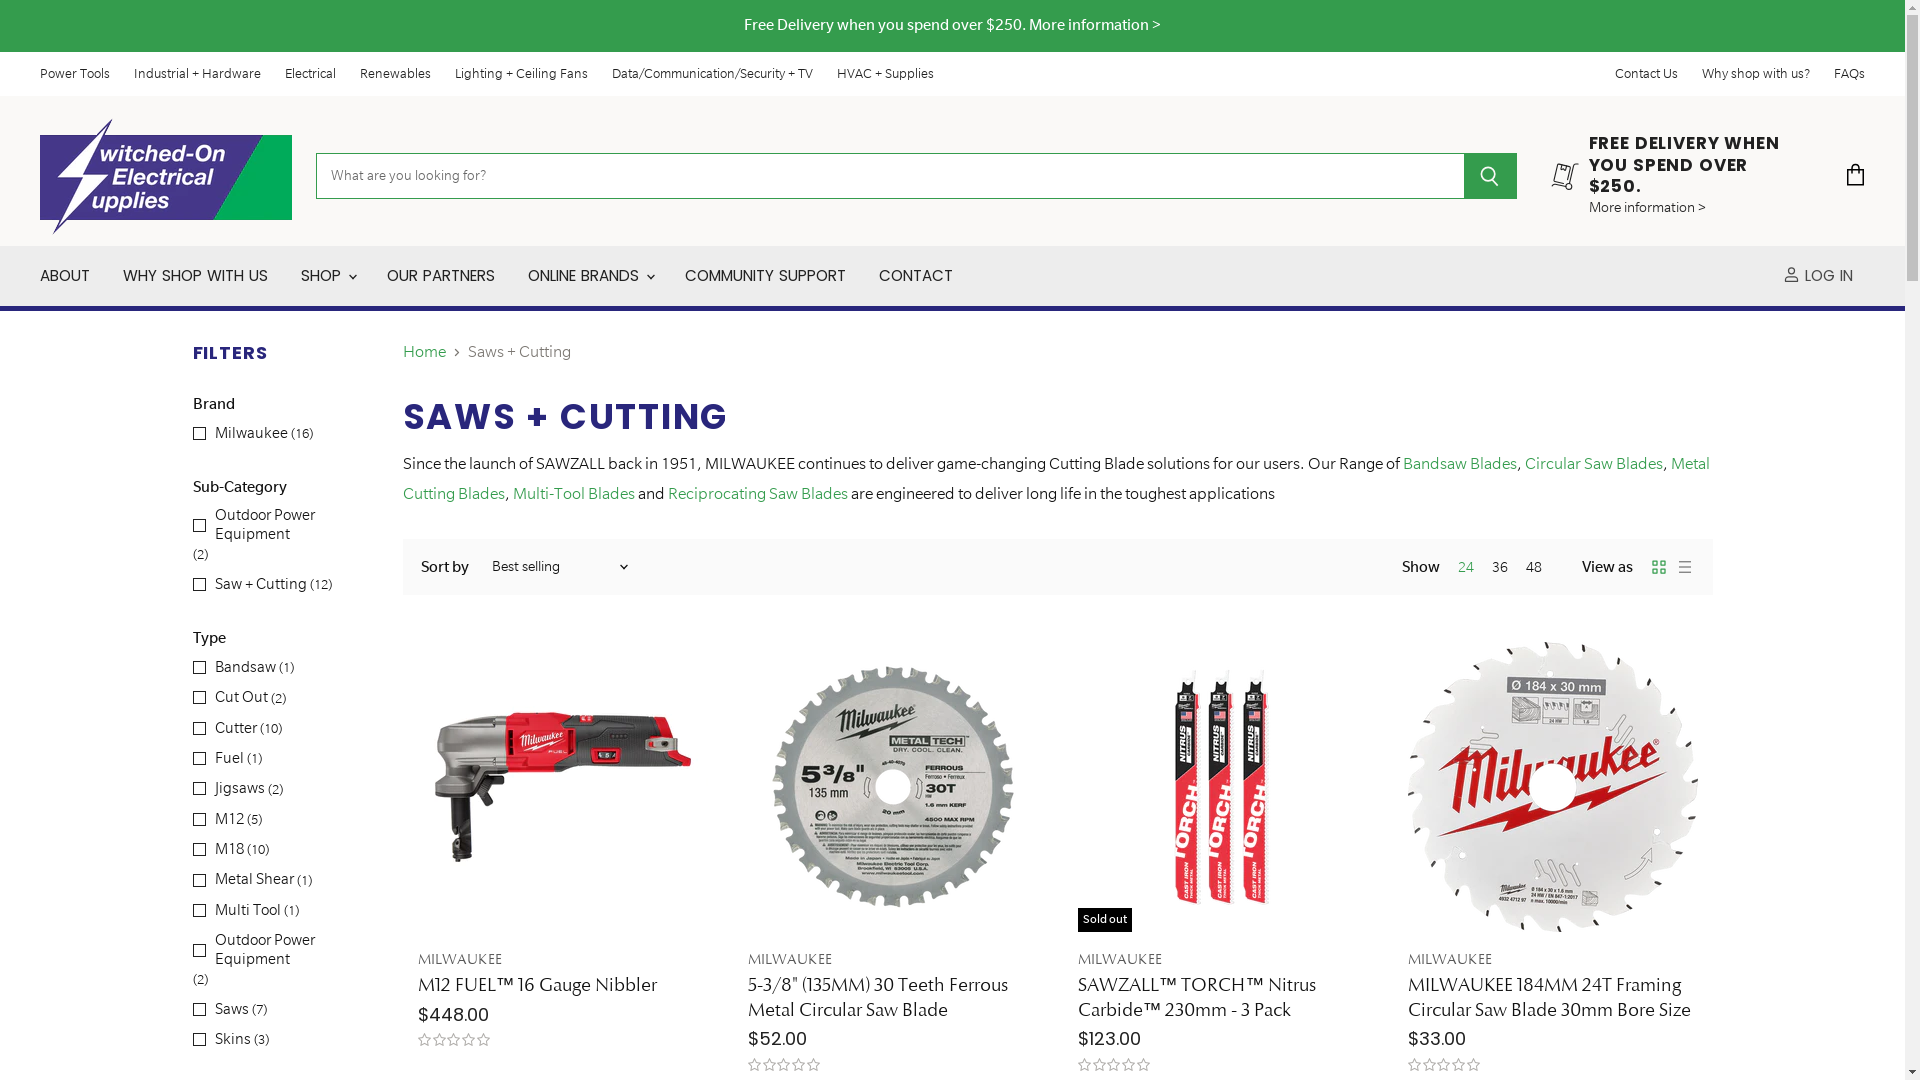 This screenshot has width=1920, height=1080. Describe the element at coordinates (1850, 74) in the screenshot. I see `FAQs` at that location.